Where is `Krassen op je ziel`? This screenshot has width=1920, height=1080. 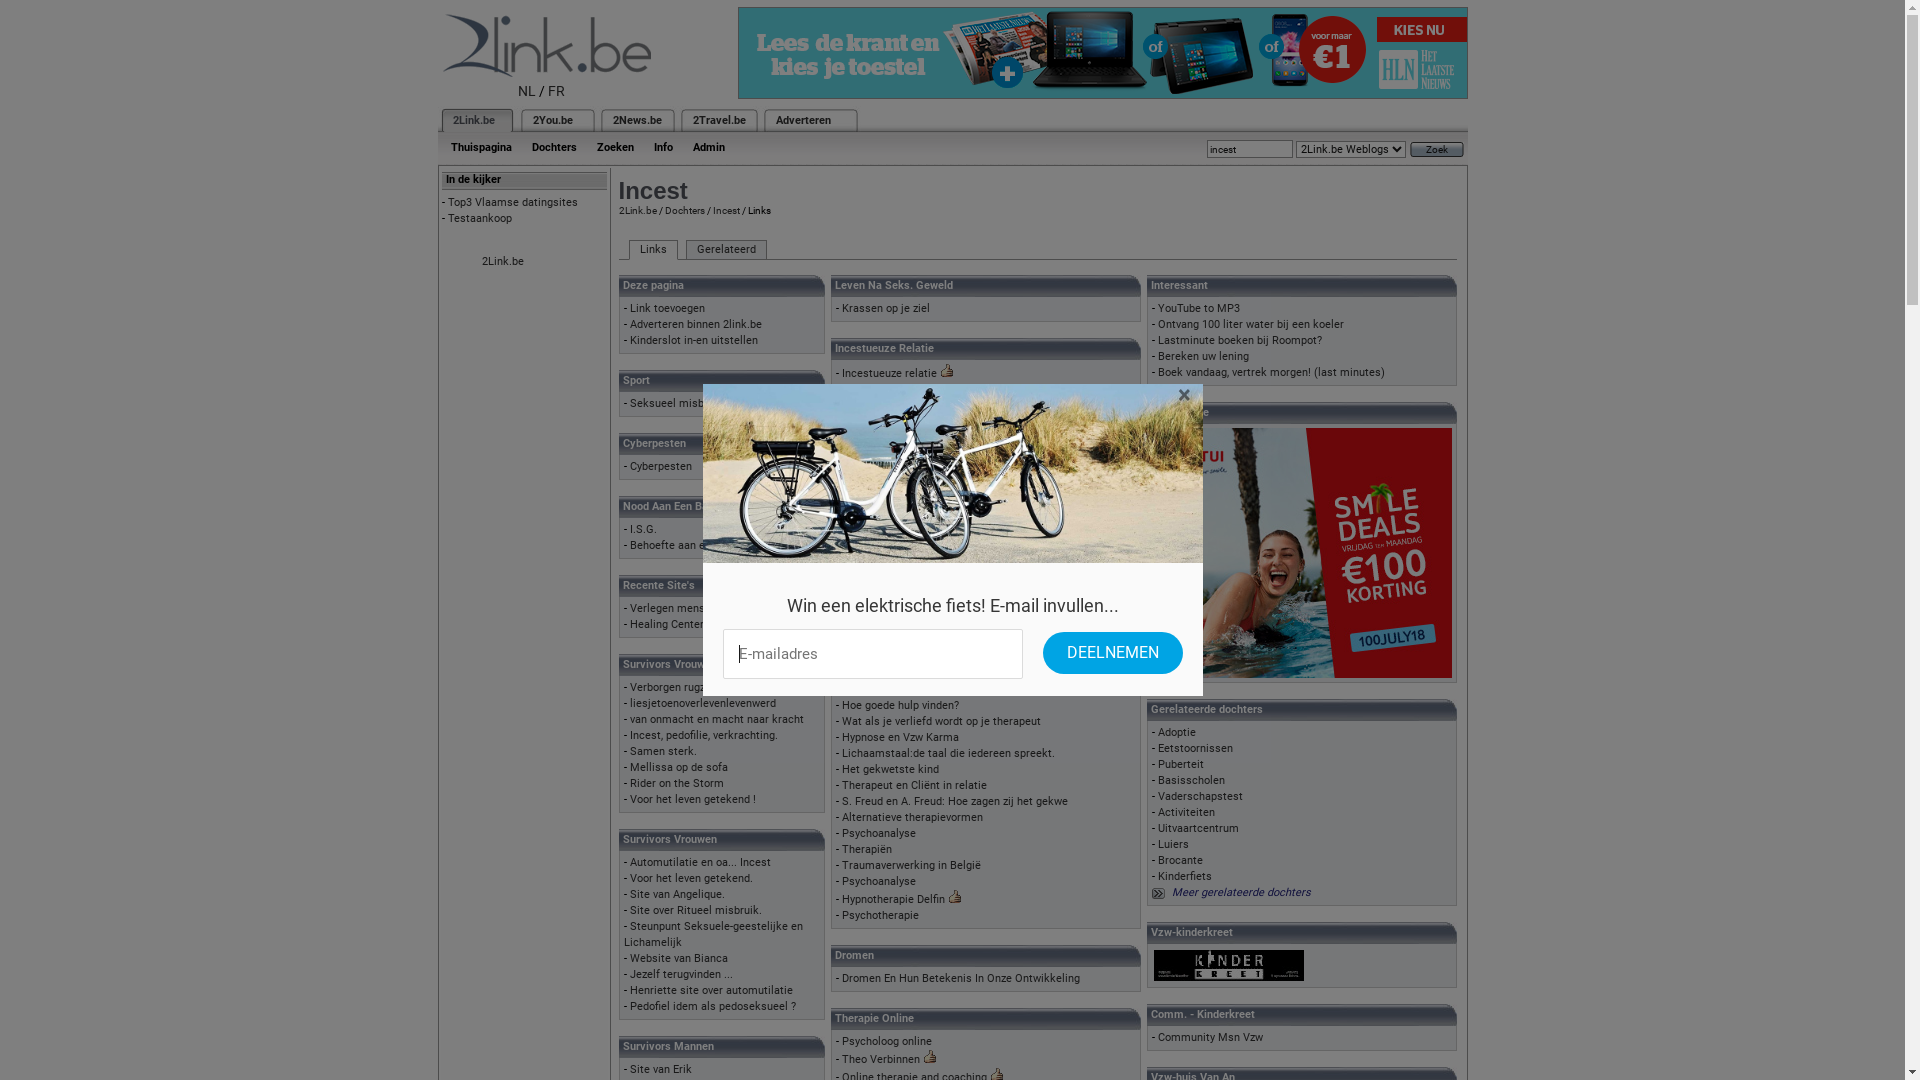
Krassen op je ziel is located at coordinates (886, 308).